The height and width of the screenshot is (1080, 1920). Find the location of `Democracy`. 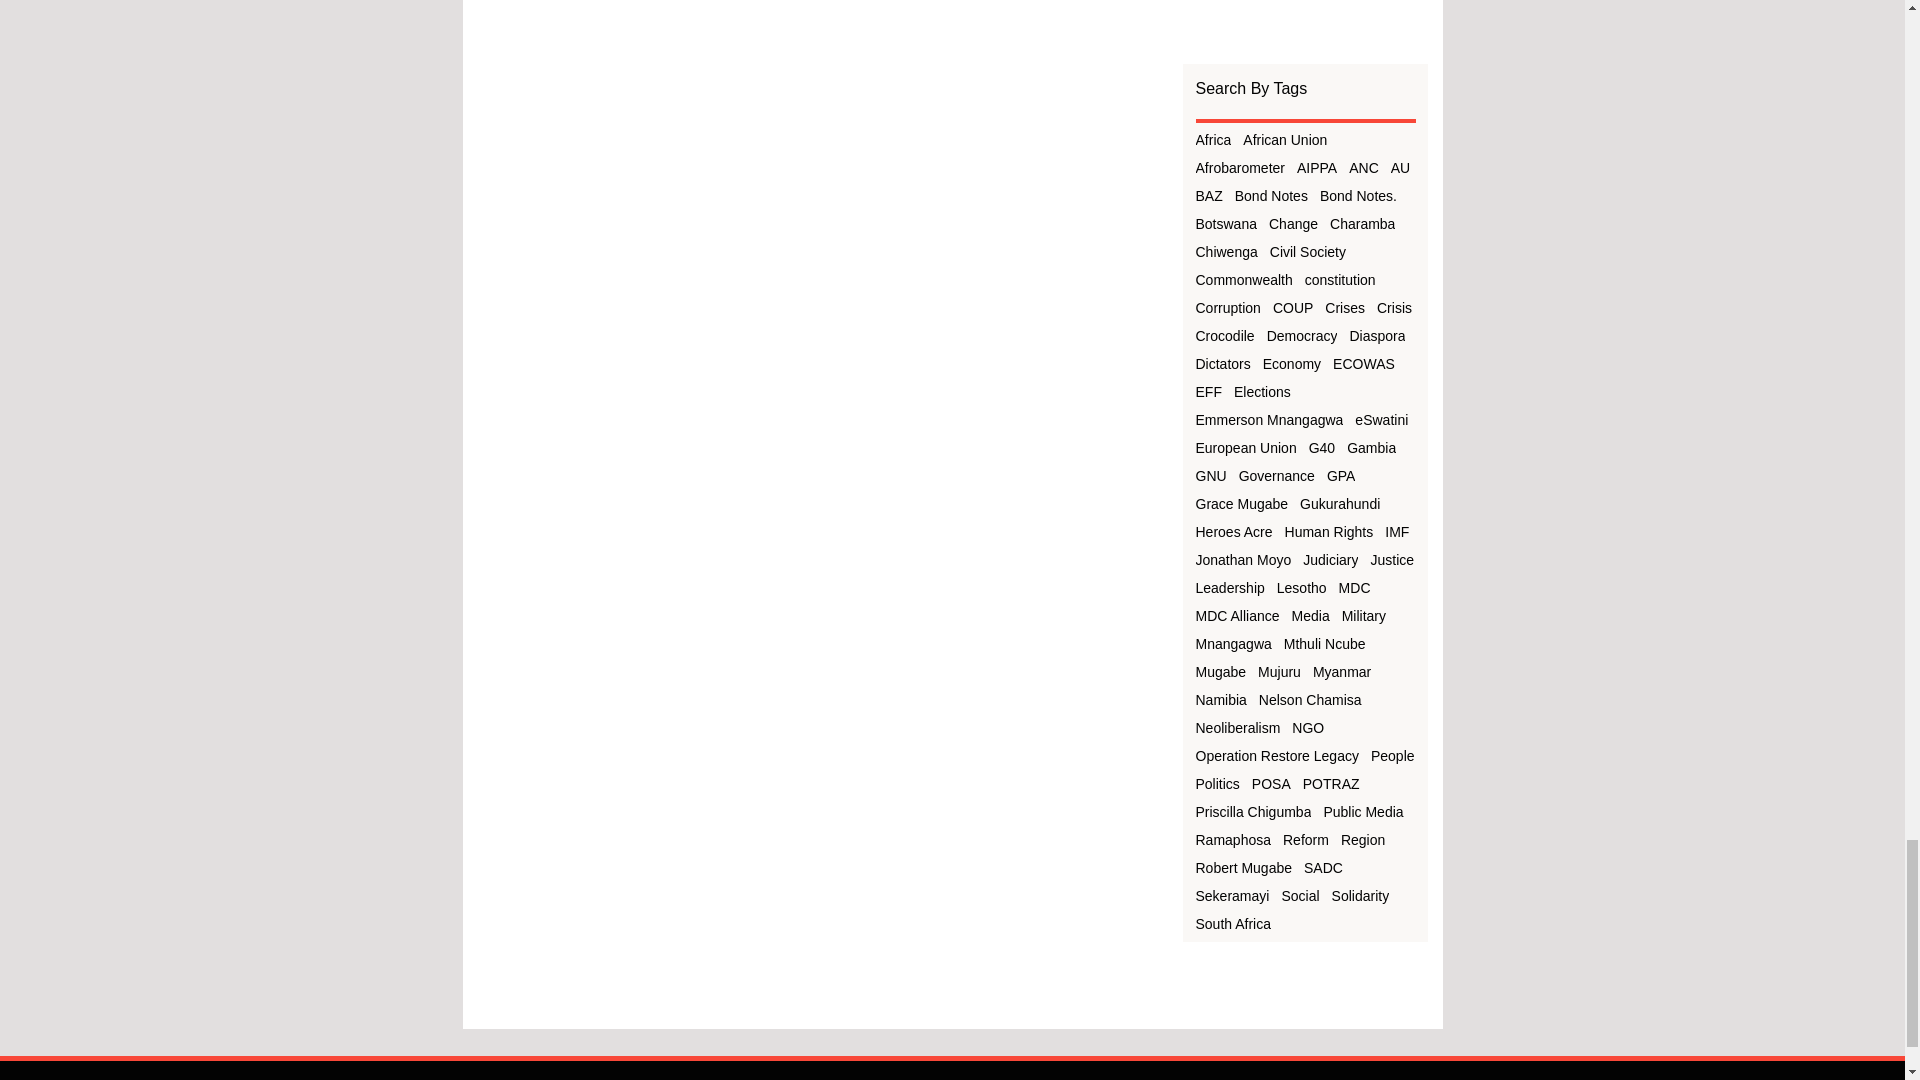

Democracy is located at coordinates (1302, 336).